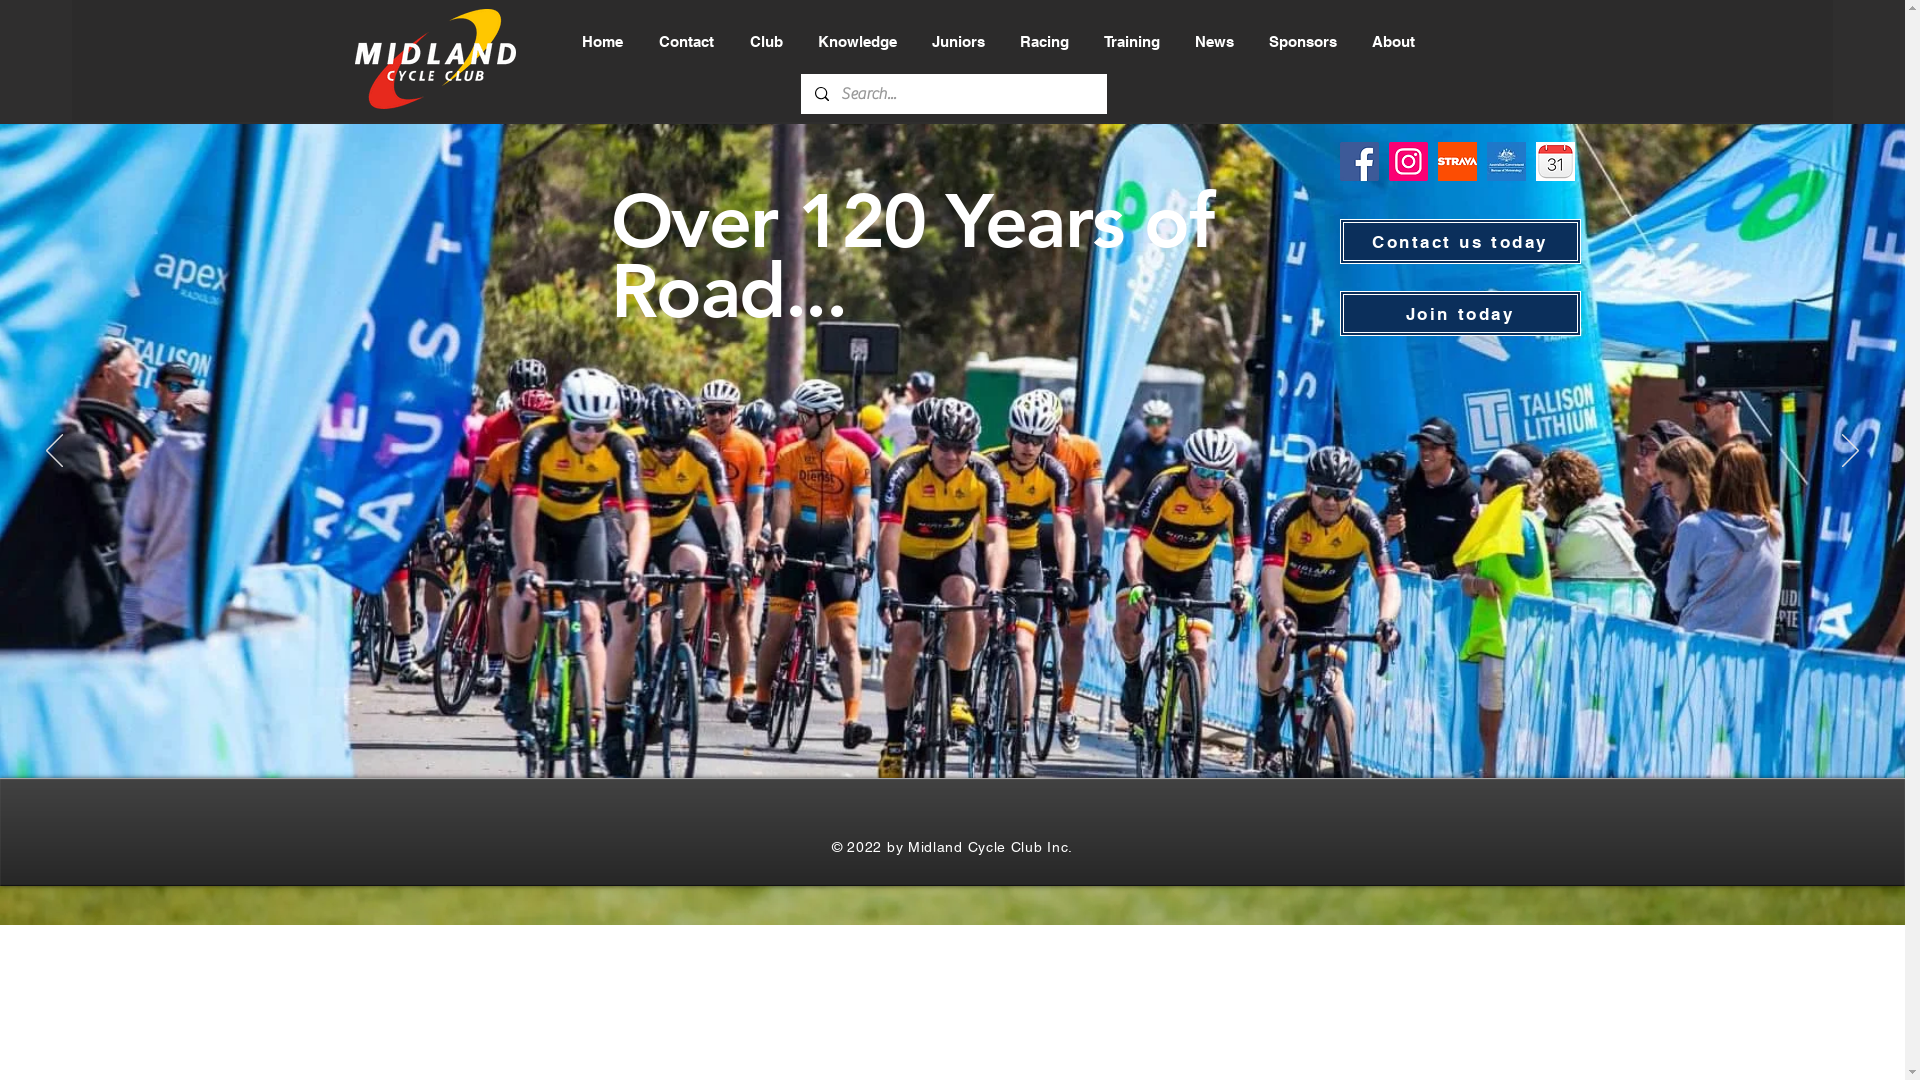 The image size is (1920, 1080). Describe the element at coordinates (1306, 42) in the screenshot. I see `Sponsors` at that location.